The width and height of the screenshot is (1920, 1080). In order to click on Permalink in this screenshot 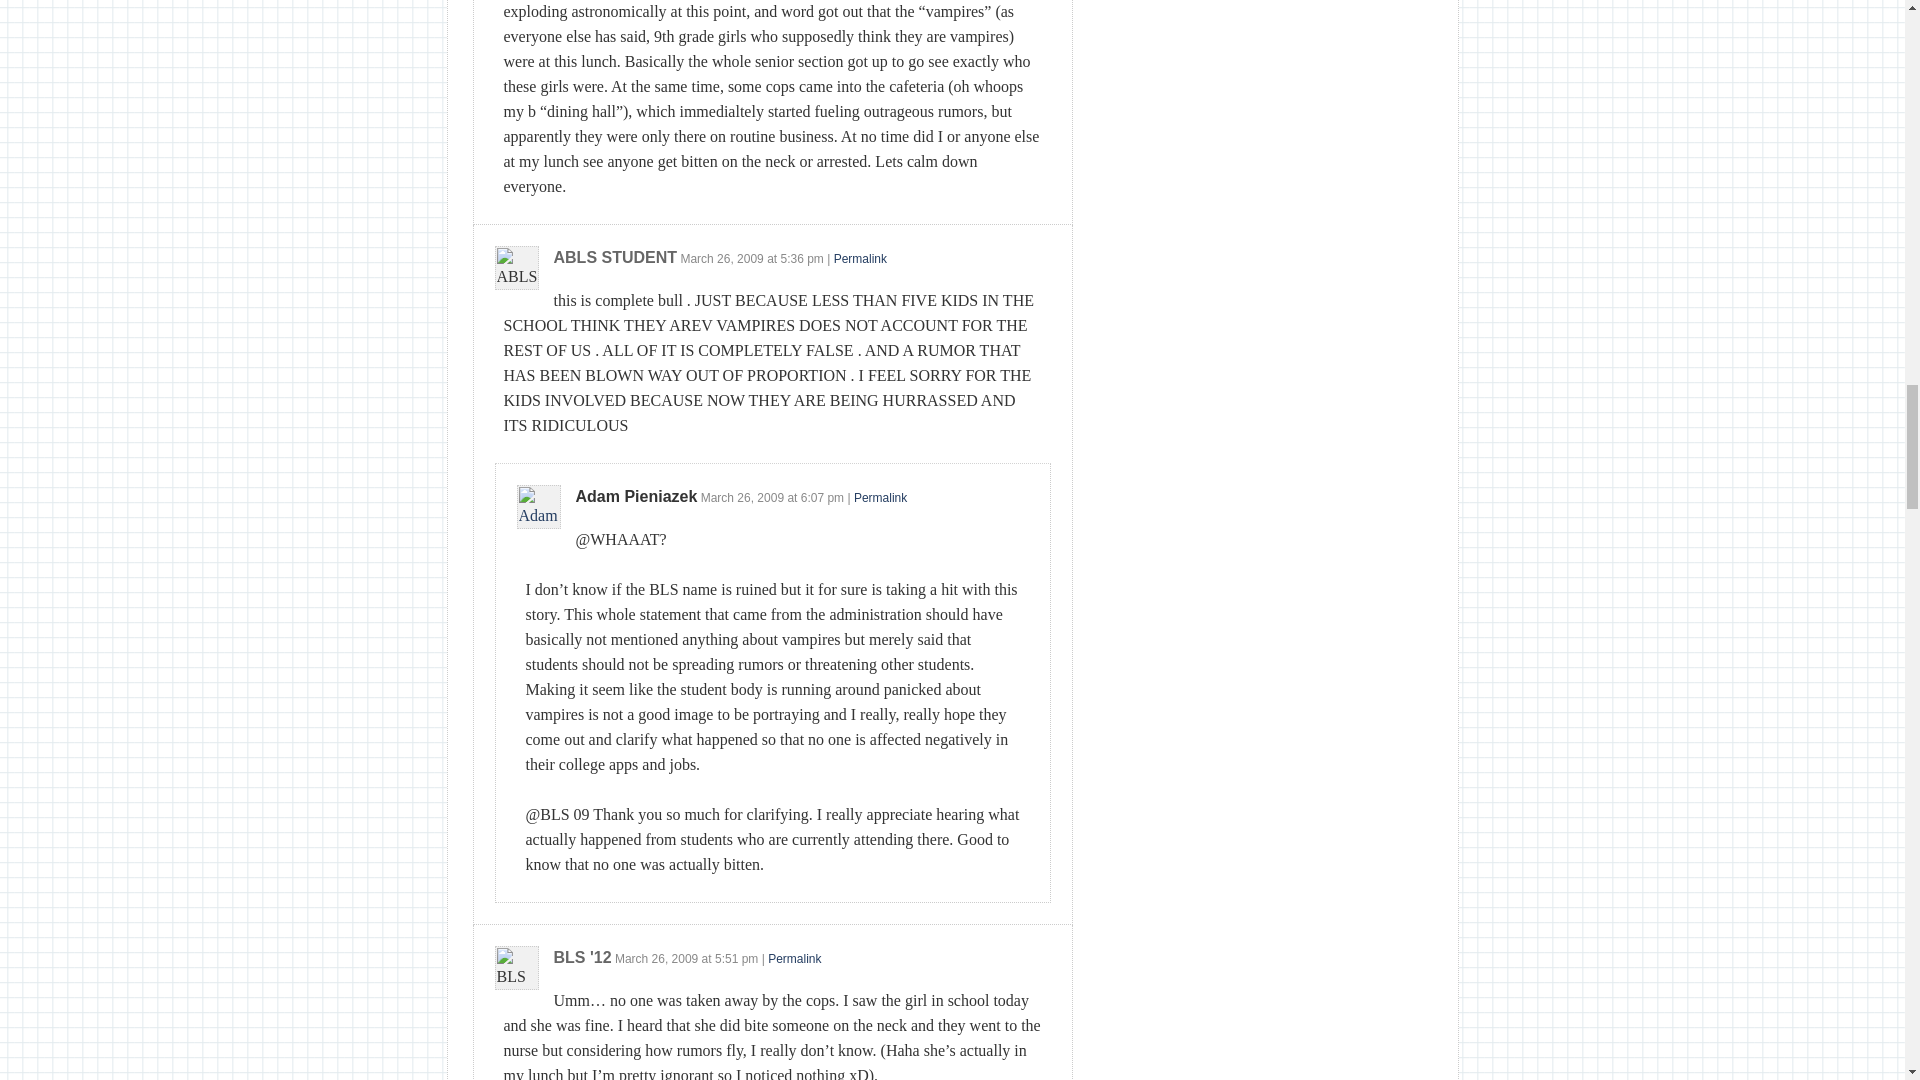, I will do `click(860, 258)`.